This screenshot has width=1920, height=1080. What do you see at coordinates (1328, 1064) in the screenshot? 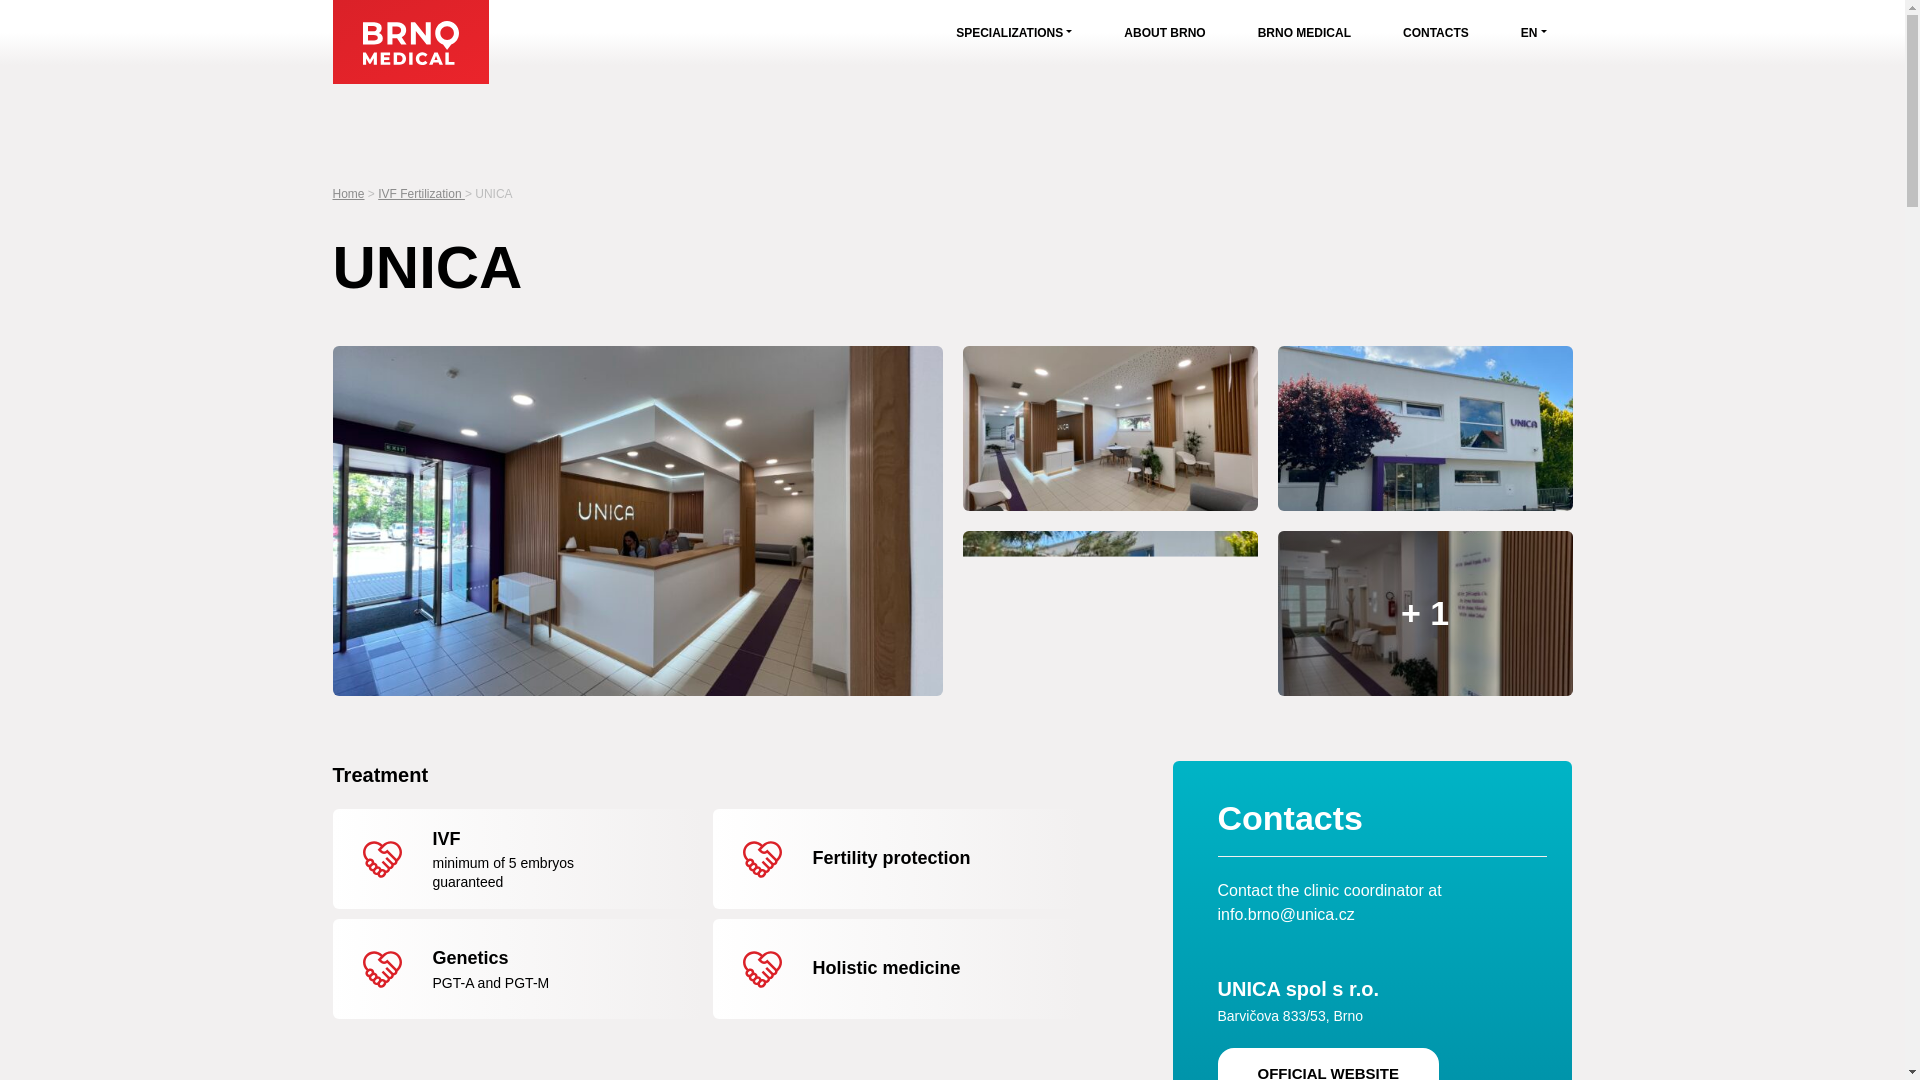
I see `OFFICIAL WEBSITE` at bounding box center [1328, 1064].